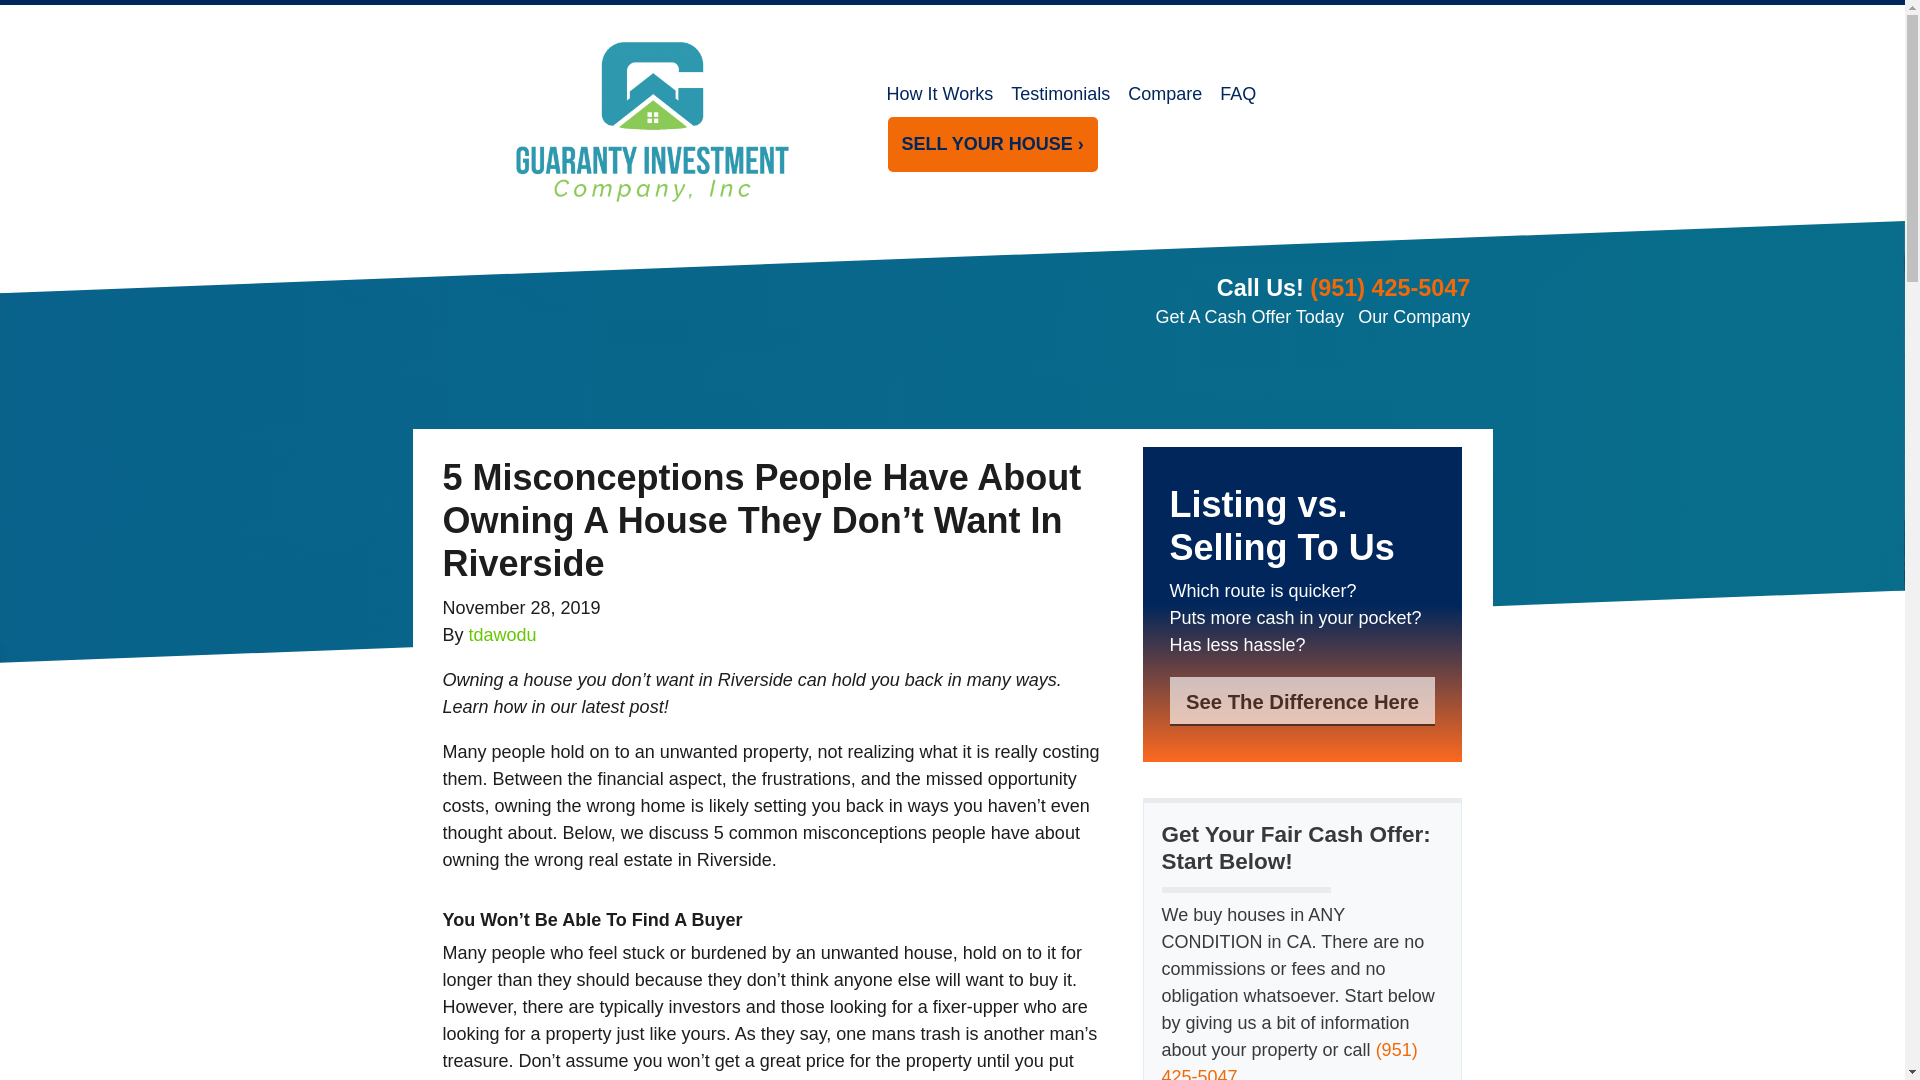 The height and width of the screenshot is (1080, 1920). What do you see at coordinates (1165, 94) in the screenshot?
I see `Compare` at bounding box center [1165, 94].